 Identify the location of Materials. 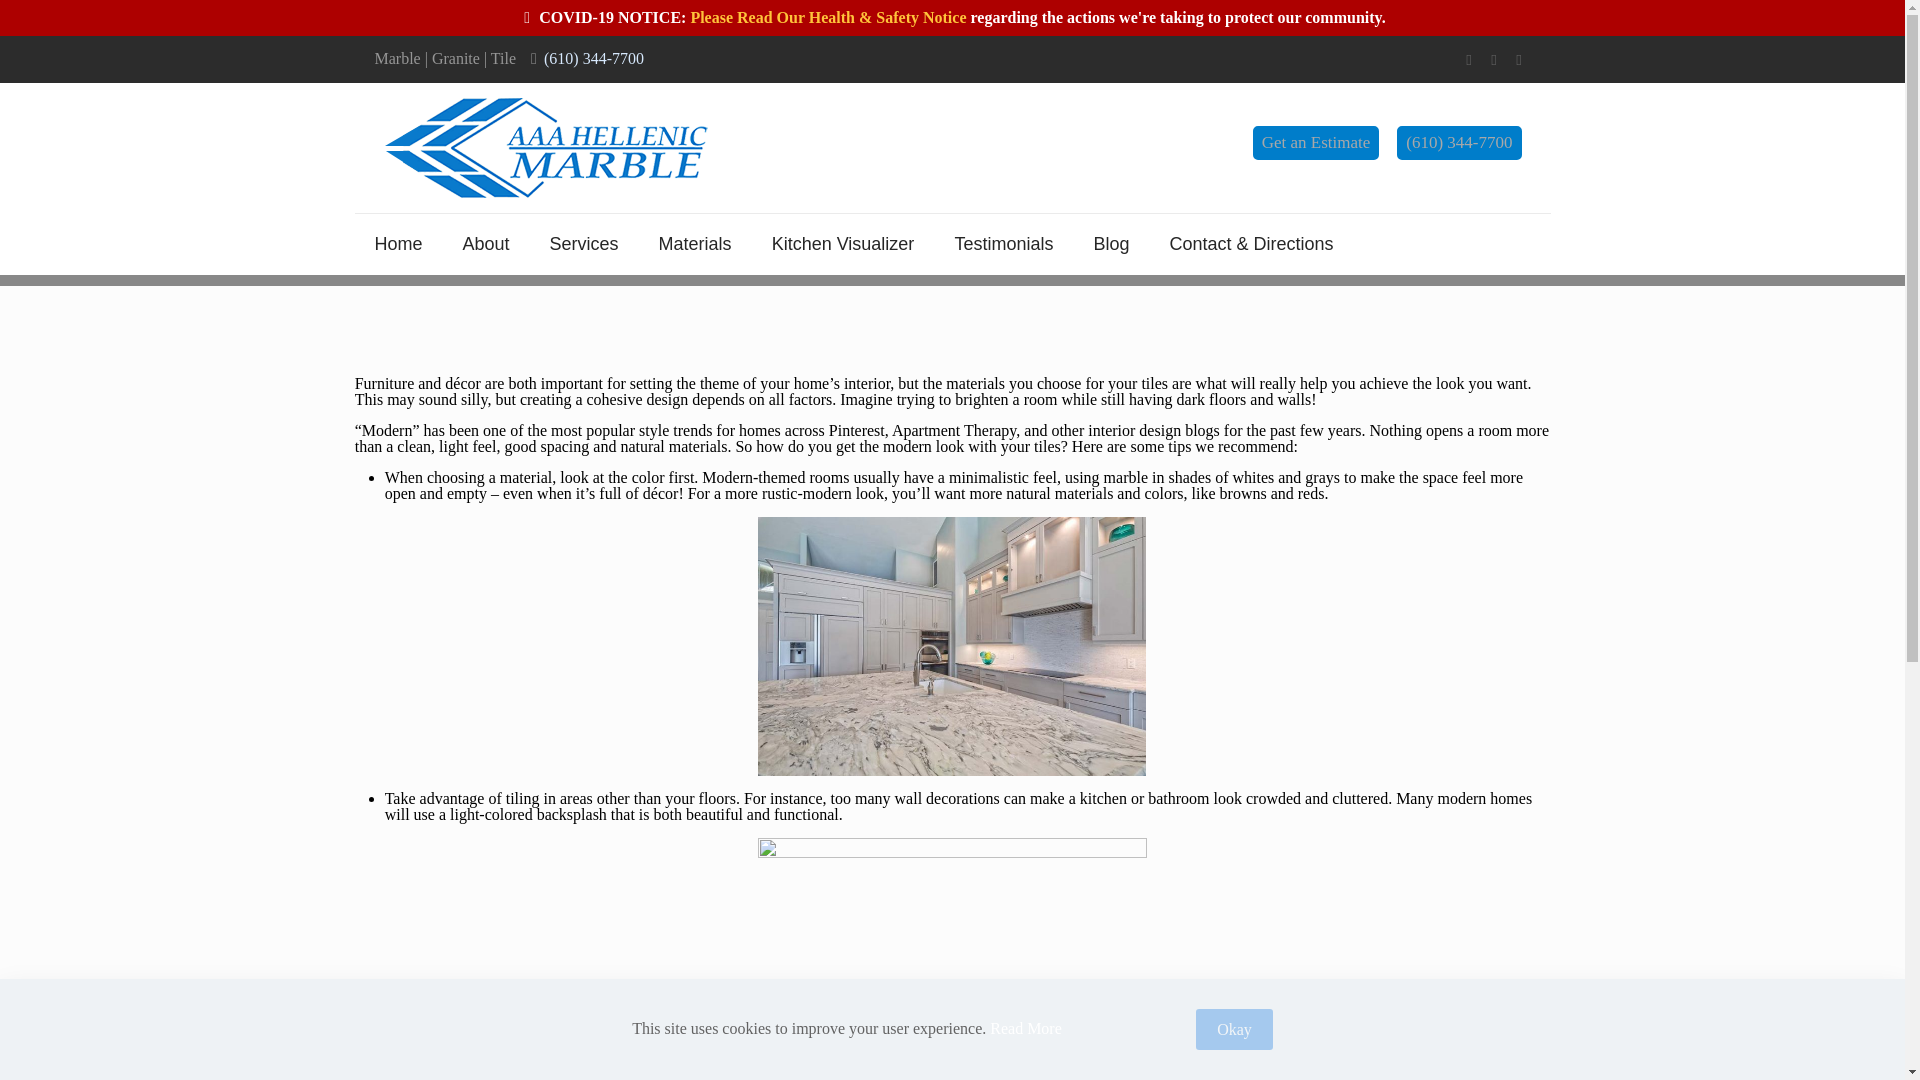
(696, 244).